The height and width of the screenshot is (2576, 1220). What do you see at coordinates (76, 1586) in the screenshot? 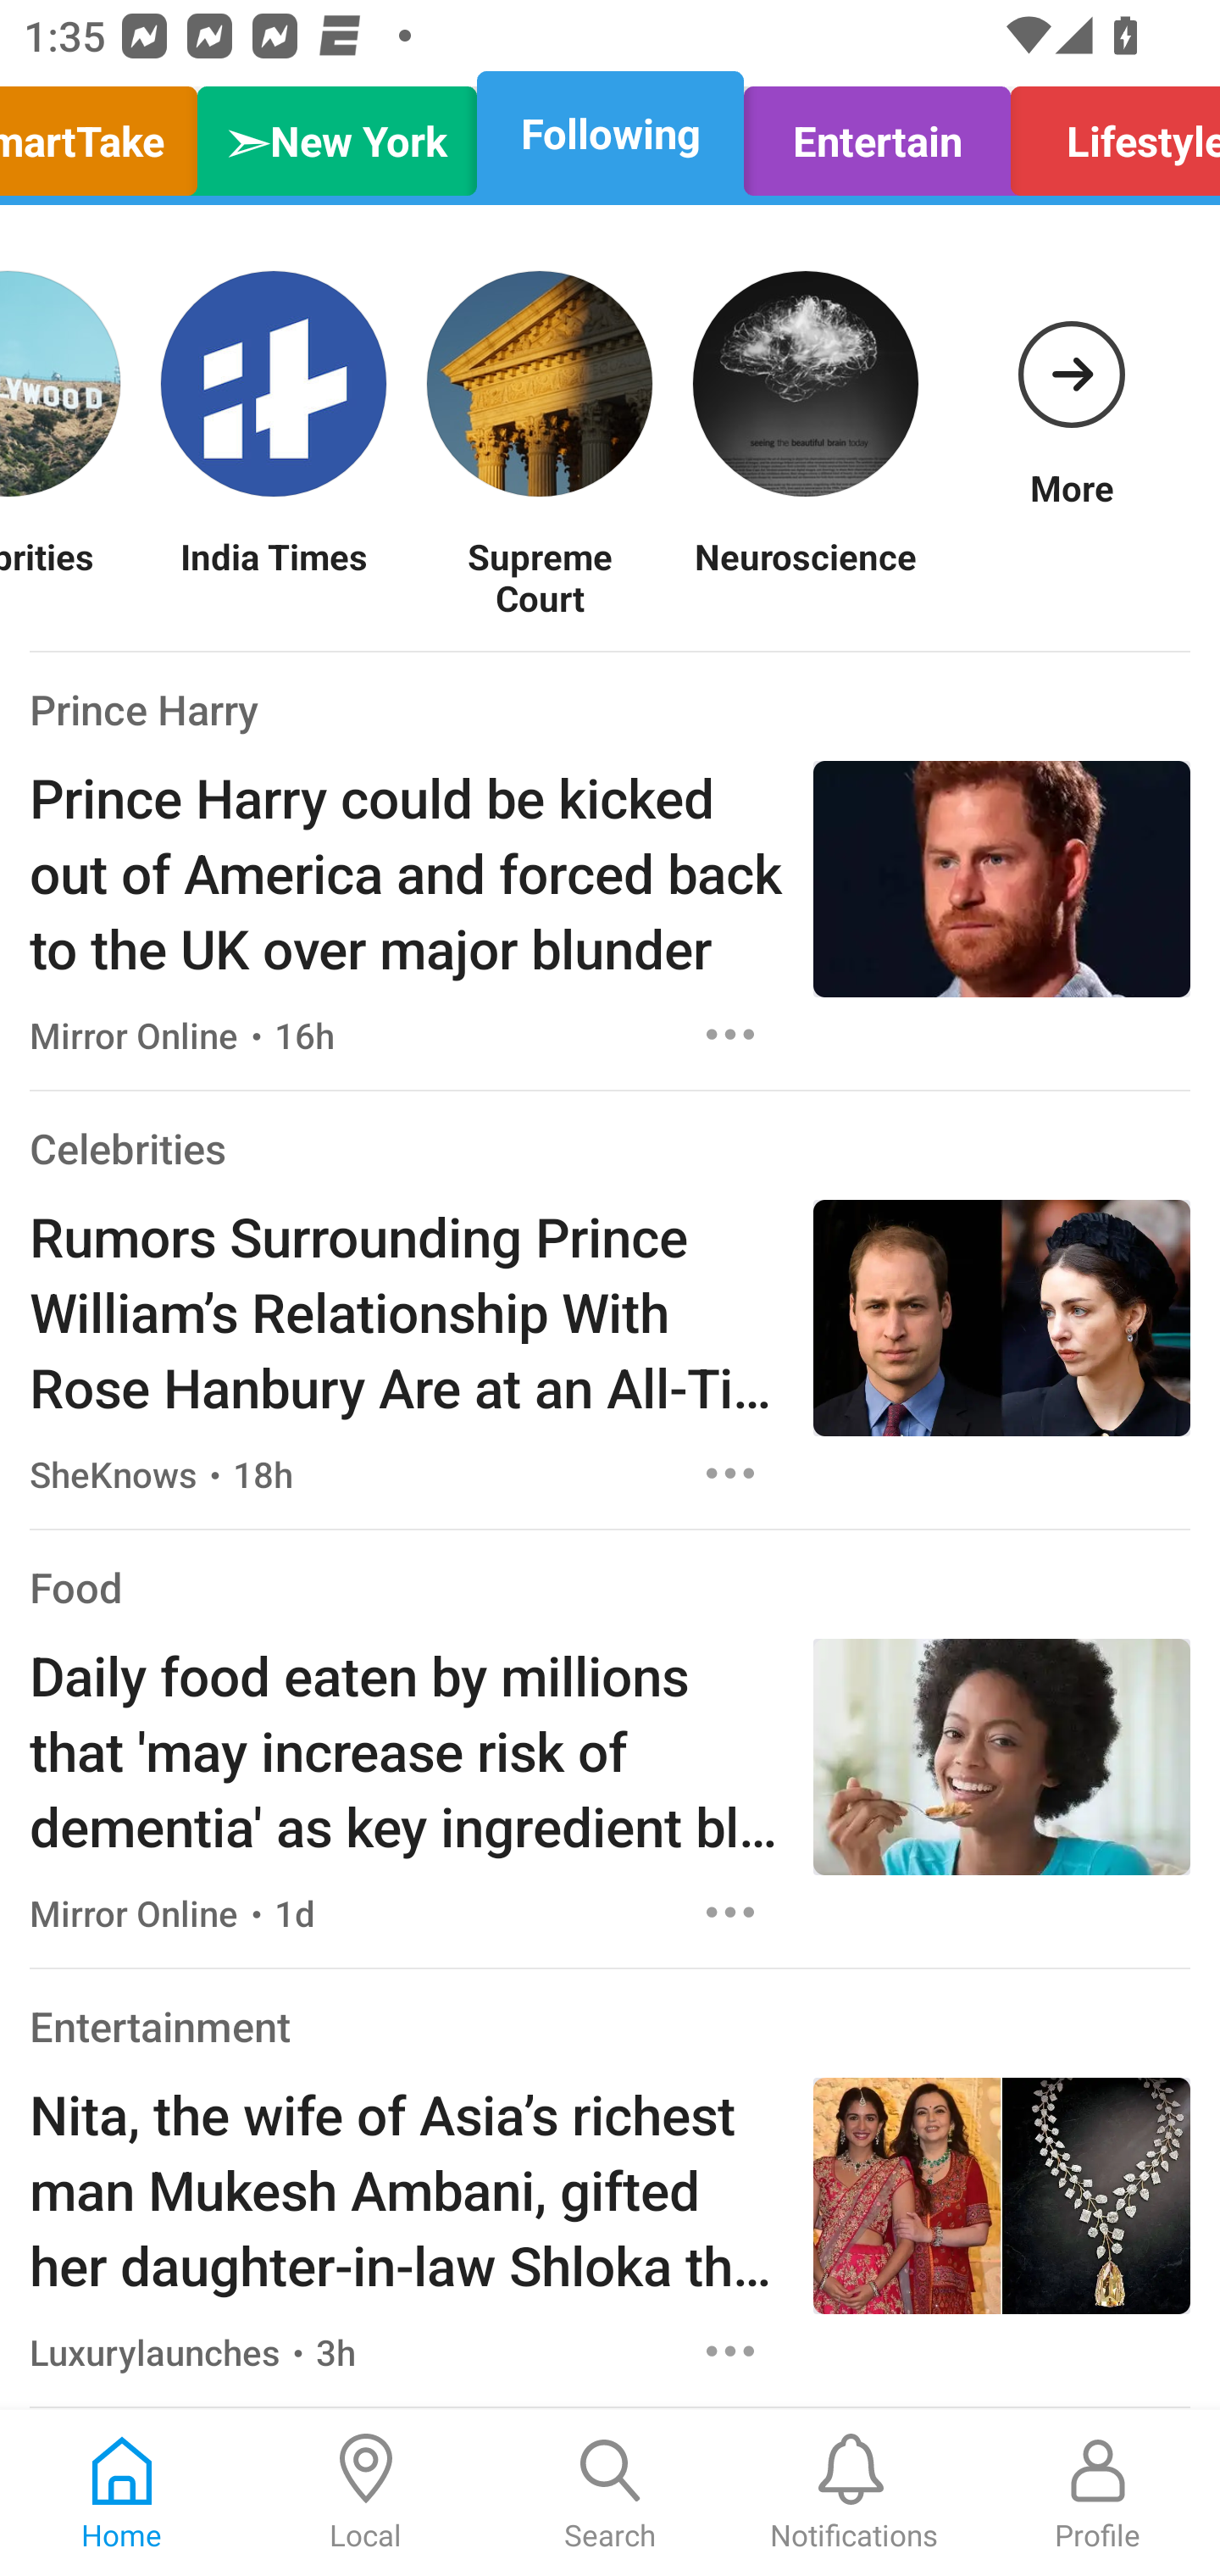
I see `Food` at bounding box center [76, 1586].